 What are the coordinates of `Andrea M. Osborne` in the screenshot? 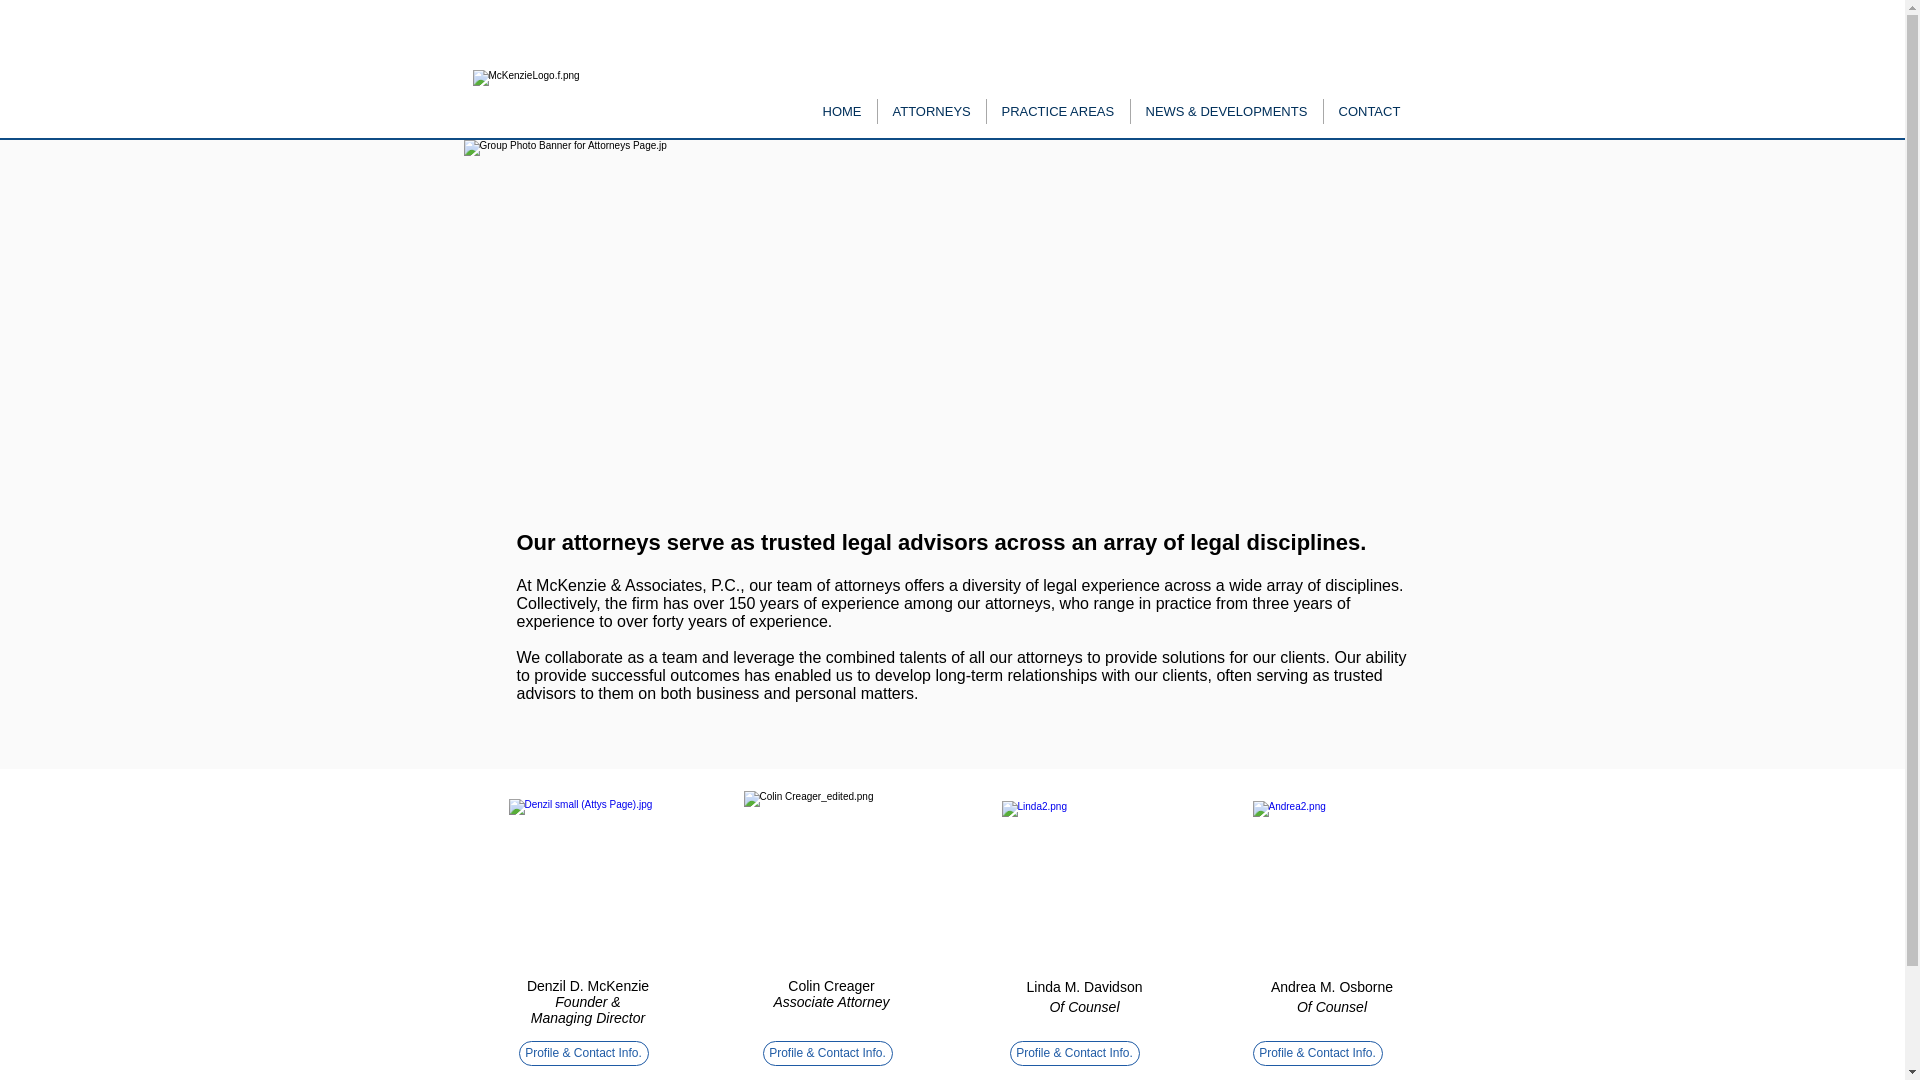 It's located at (1332, 986).